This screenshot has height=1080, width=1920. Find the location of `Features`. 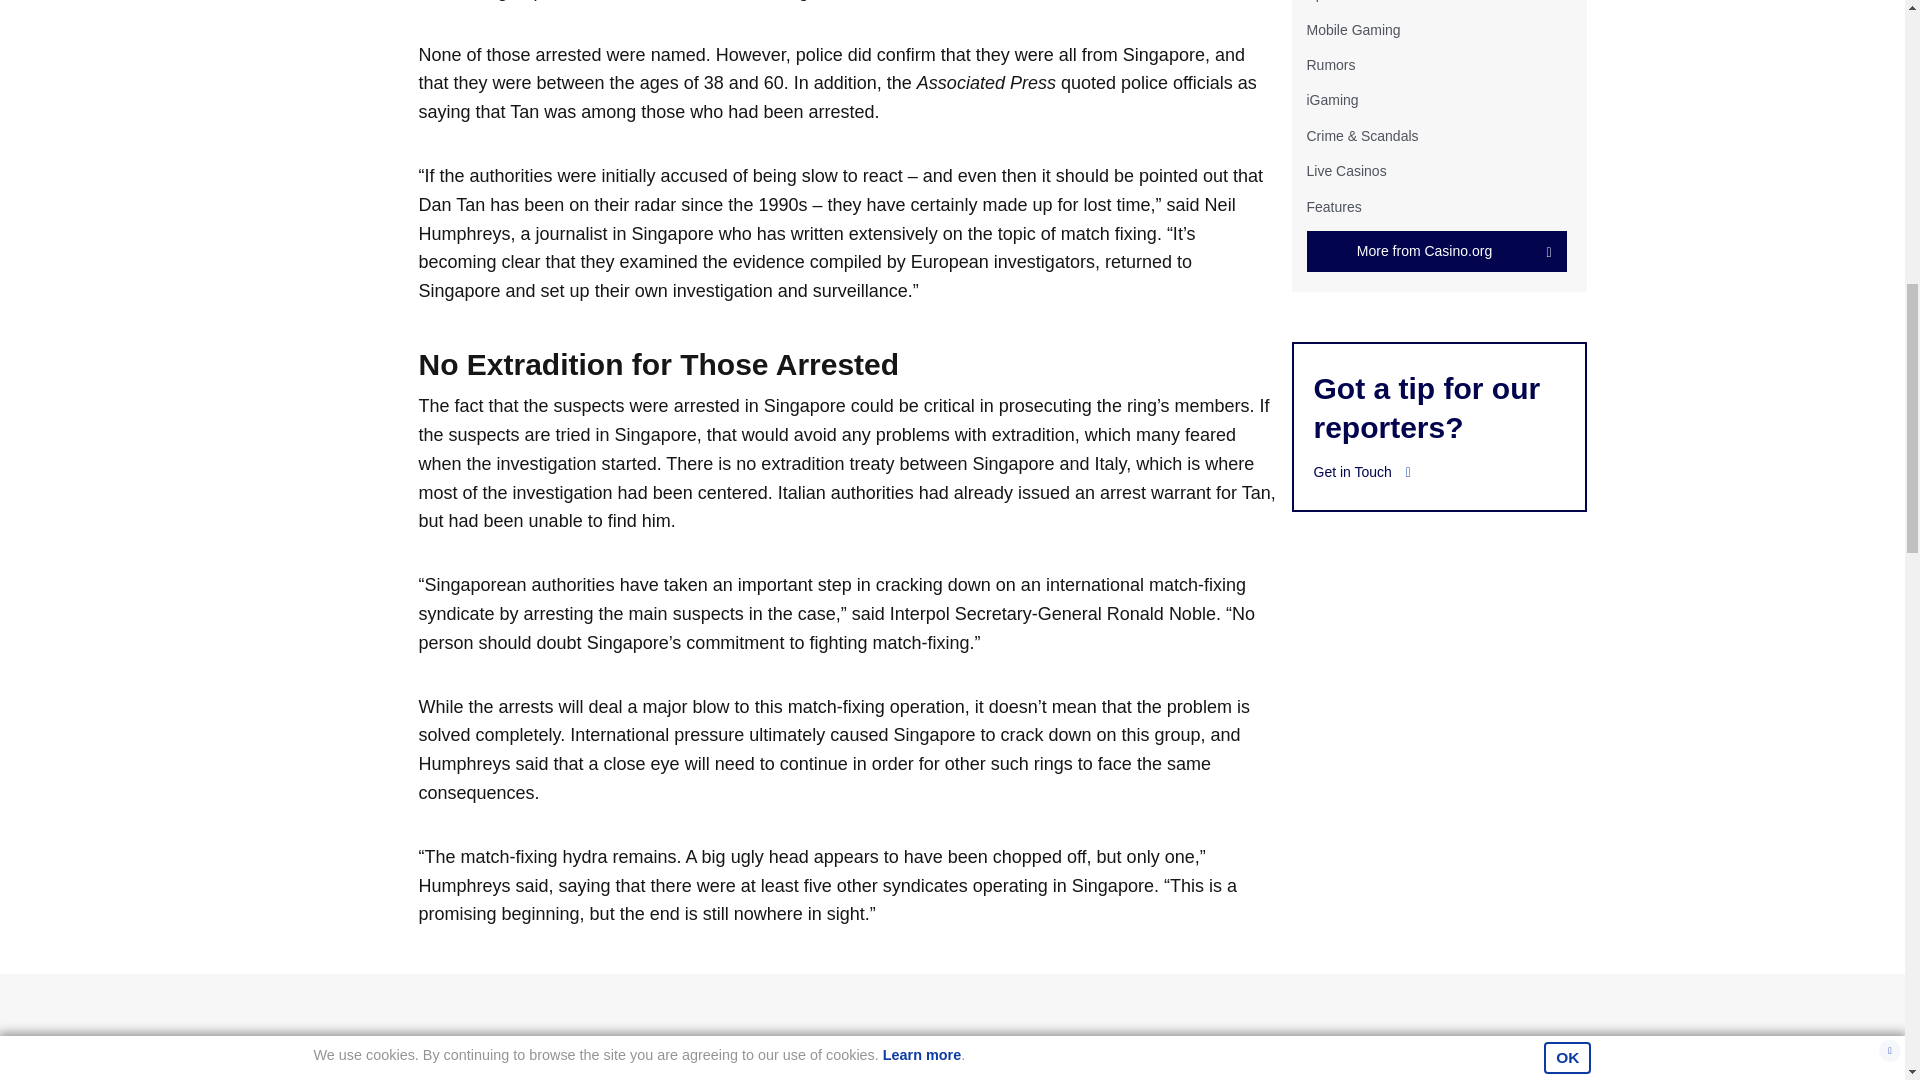

Features is located at coordinates (1333, 205).